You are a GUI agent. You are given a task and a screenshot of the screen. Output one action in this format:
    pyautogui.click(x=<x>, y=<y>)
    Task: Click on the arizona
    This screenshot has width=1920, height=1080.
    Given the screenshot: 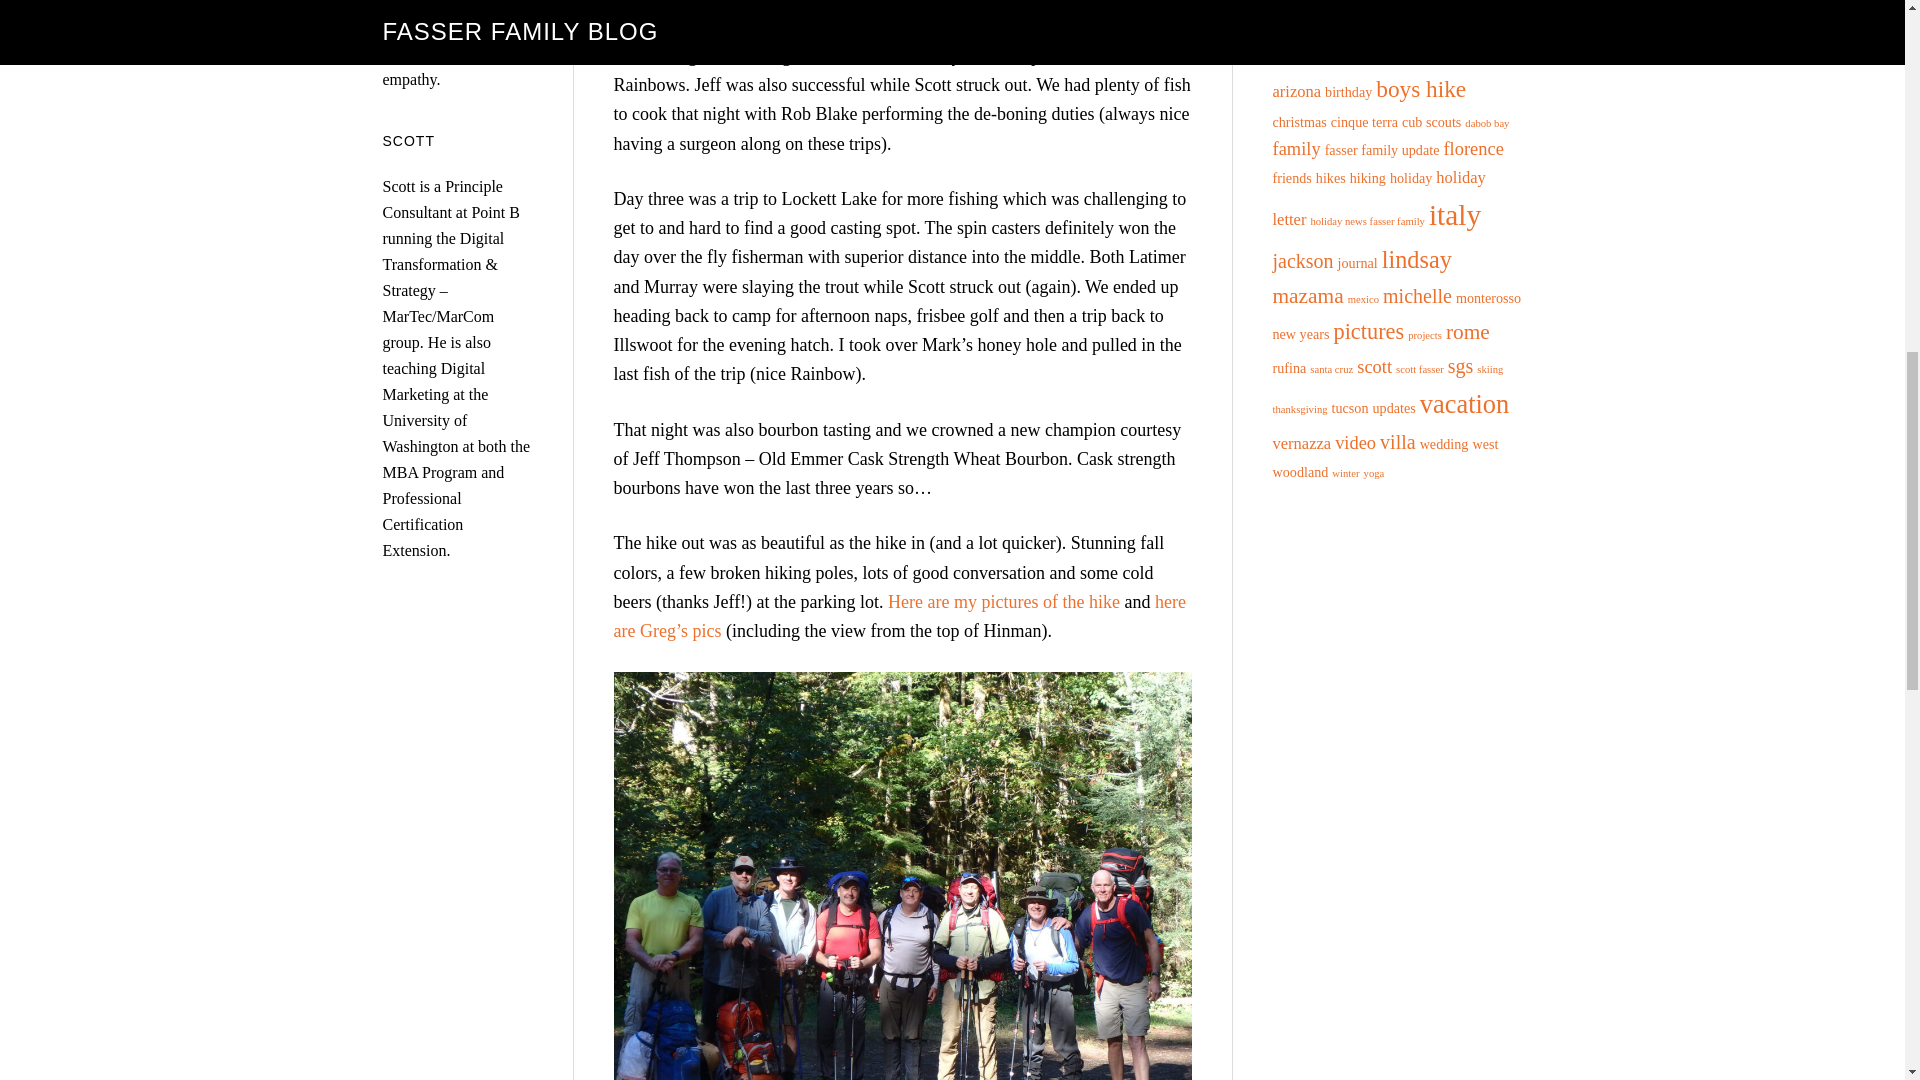 What is the action you would take?
    pyautogui.click(x=1296, y=92)
    